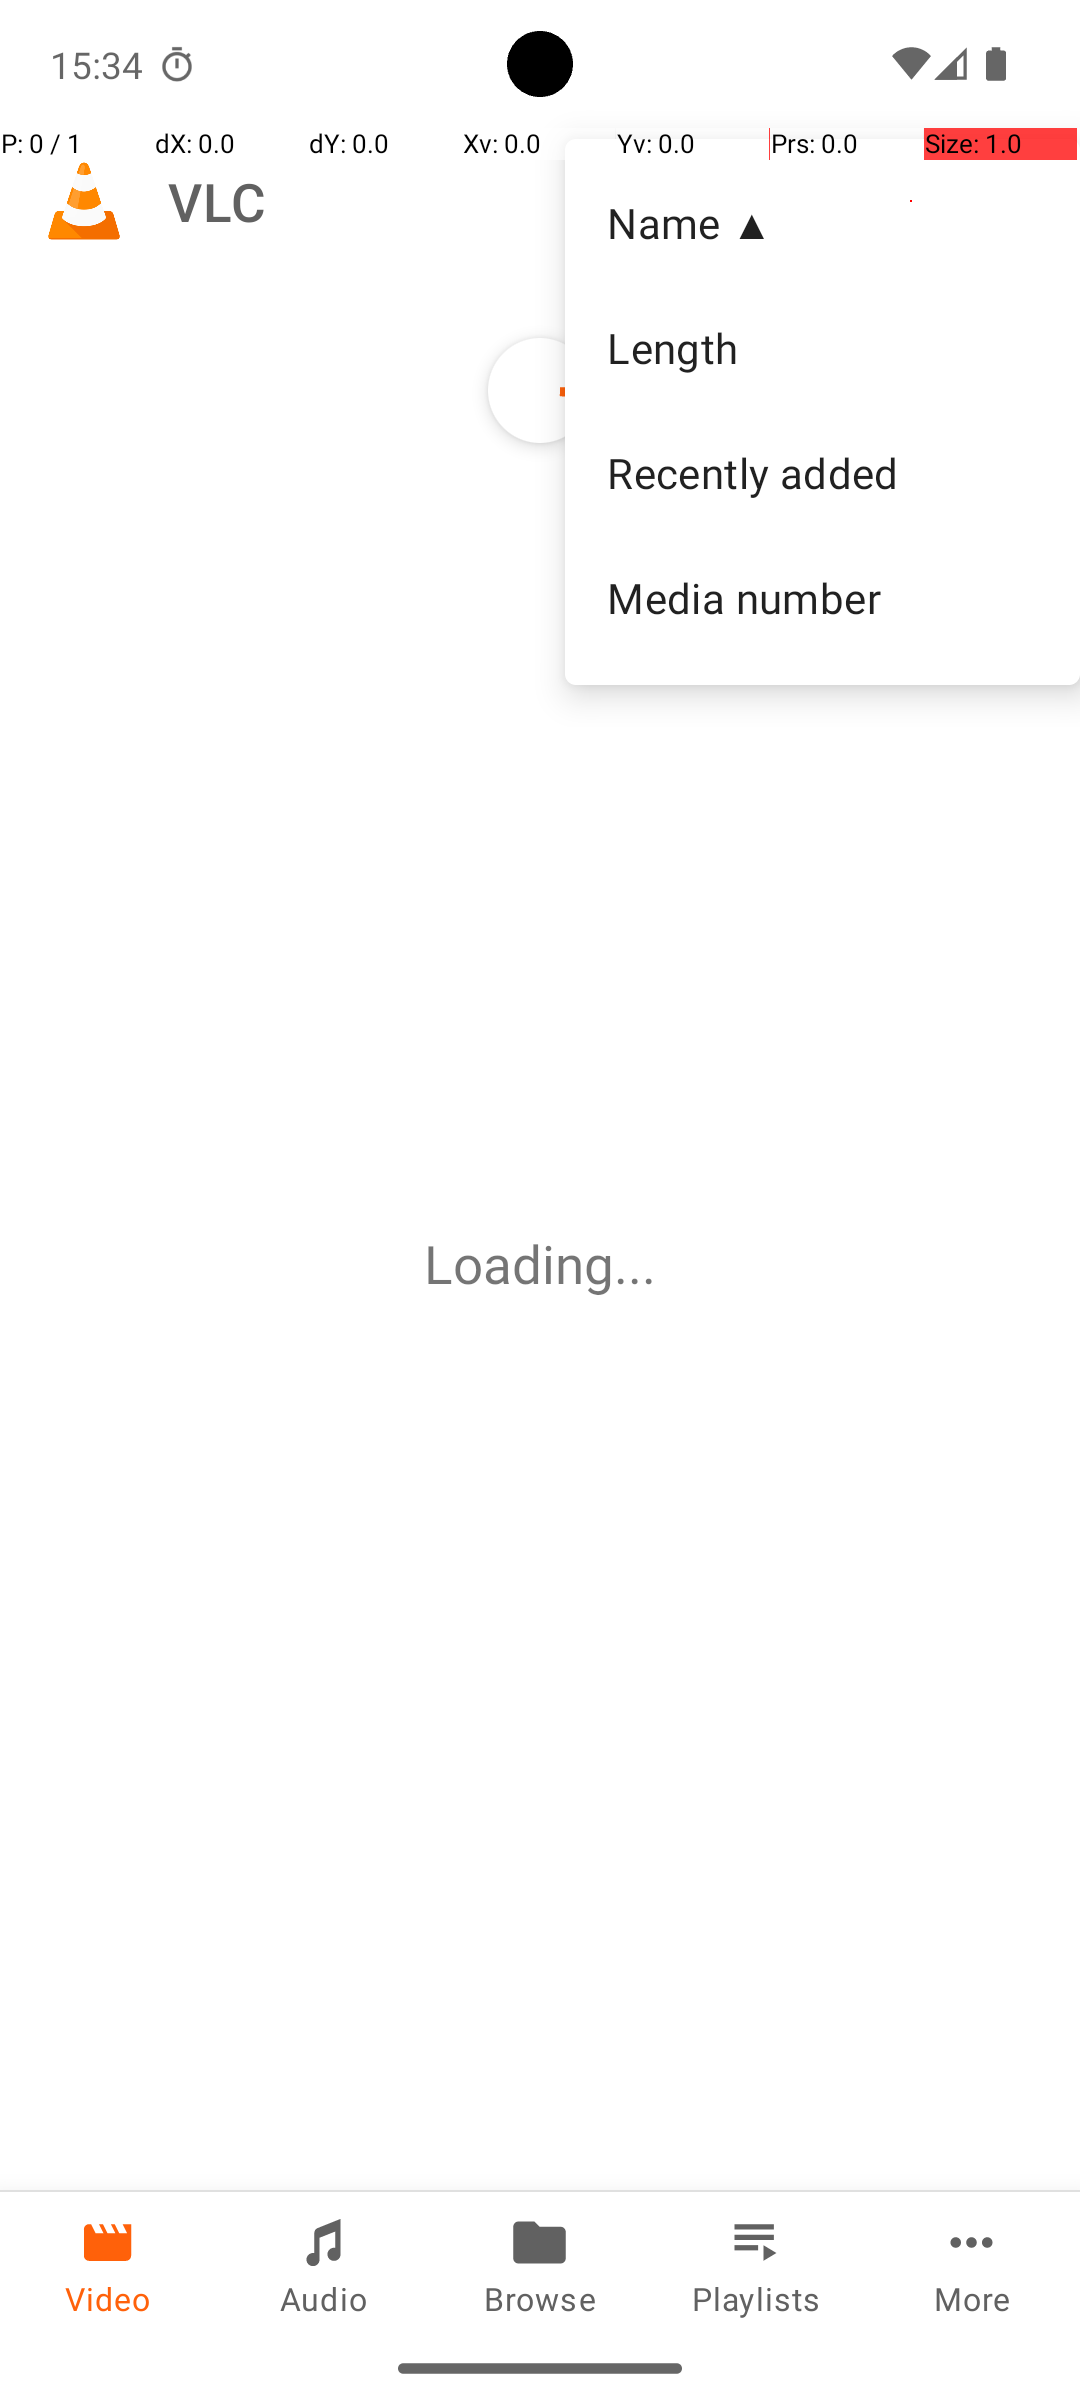  Describe the element at coordinates (822, 348) in the screenshot. I see `Length` at that location.